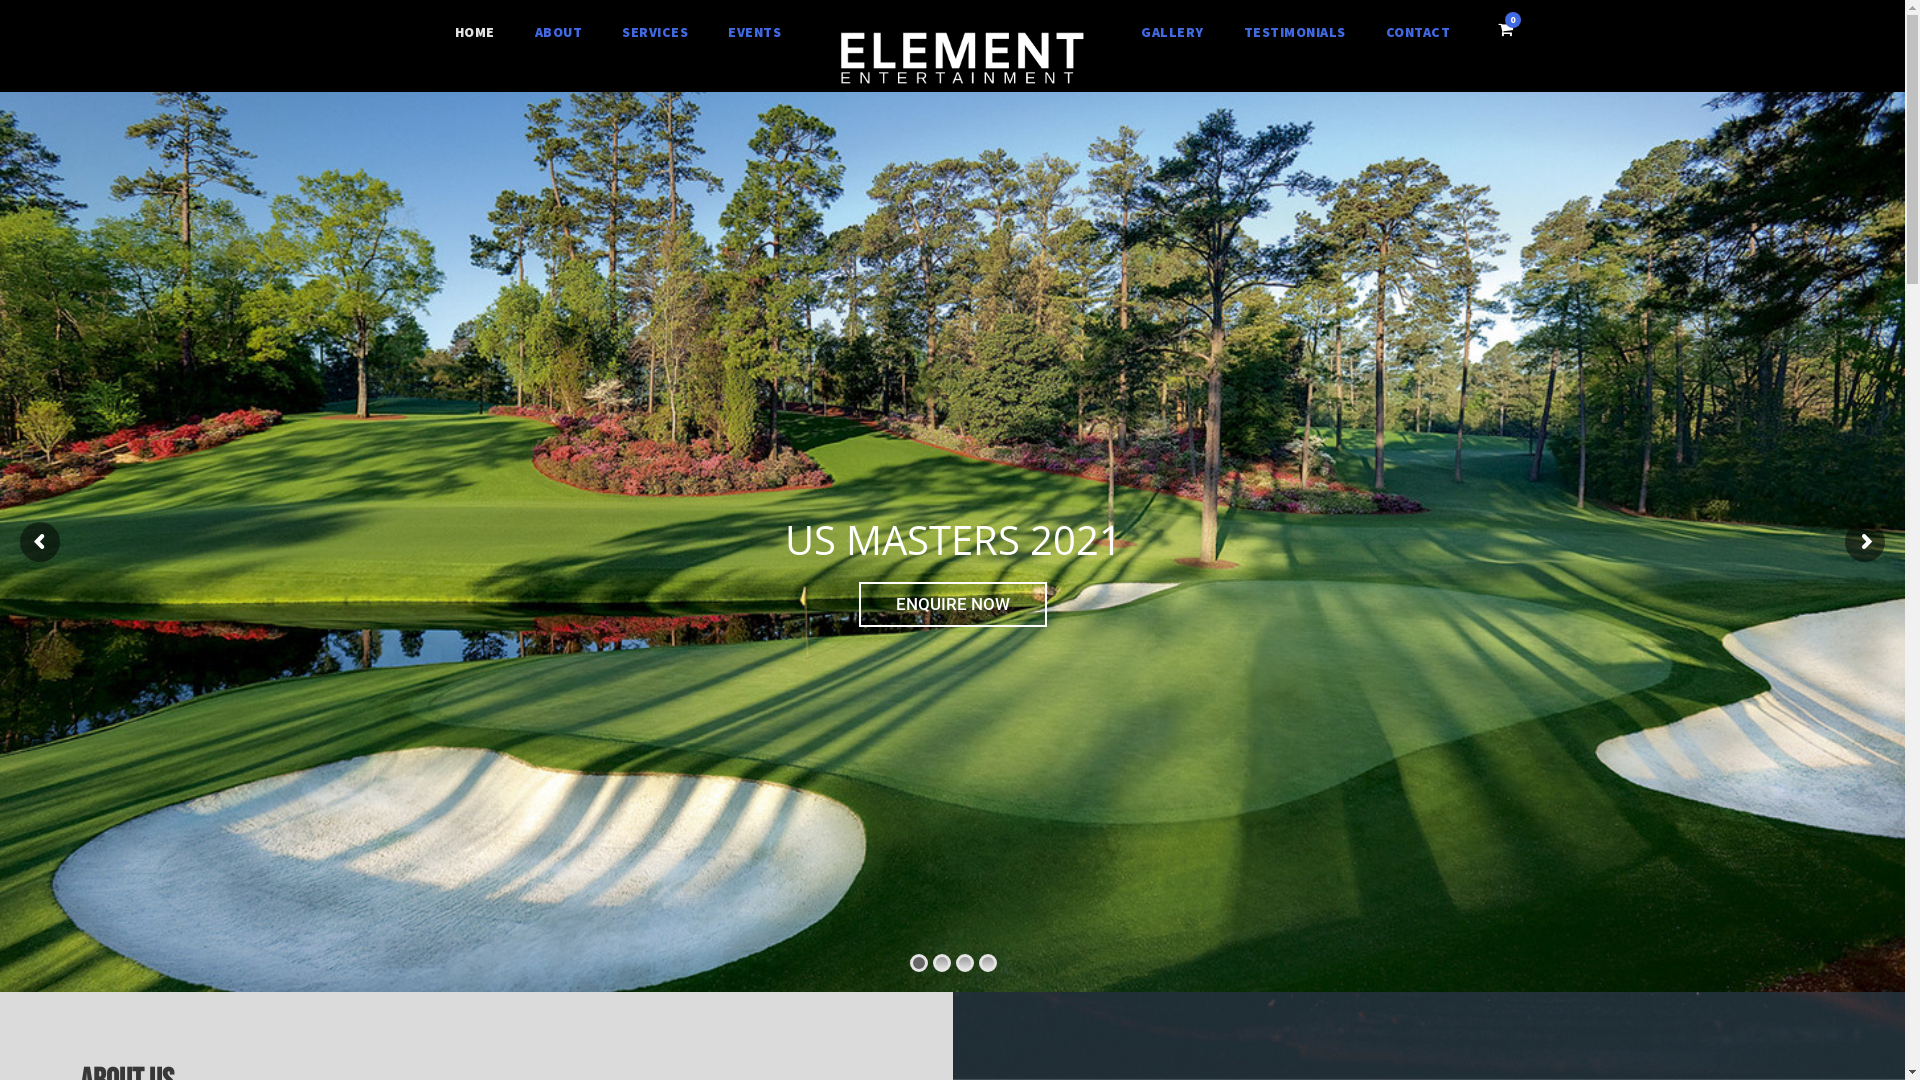 The width and height of the screenshot is (1920, 1080). I want to click on TESTIMONIALS, so click(1295, 33).